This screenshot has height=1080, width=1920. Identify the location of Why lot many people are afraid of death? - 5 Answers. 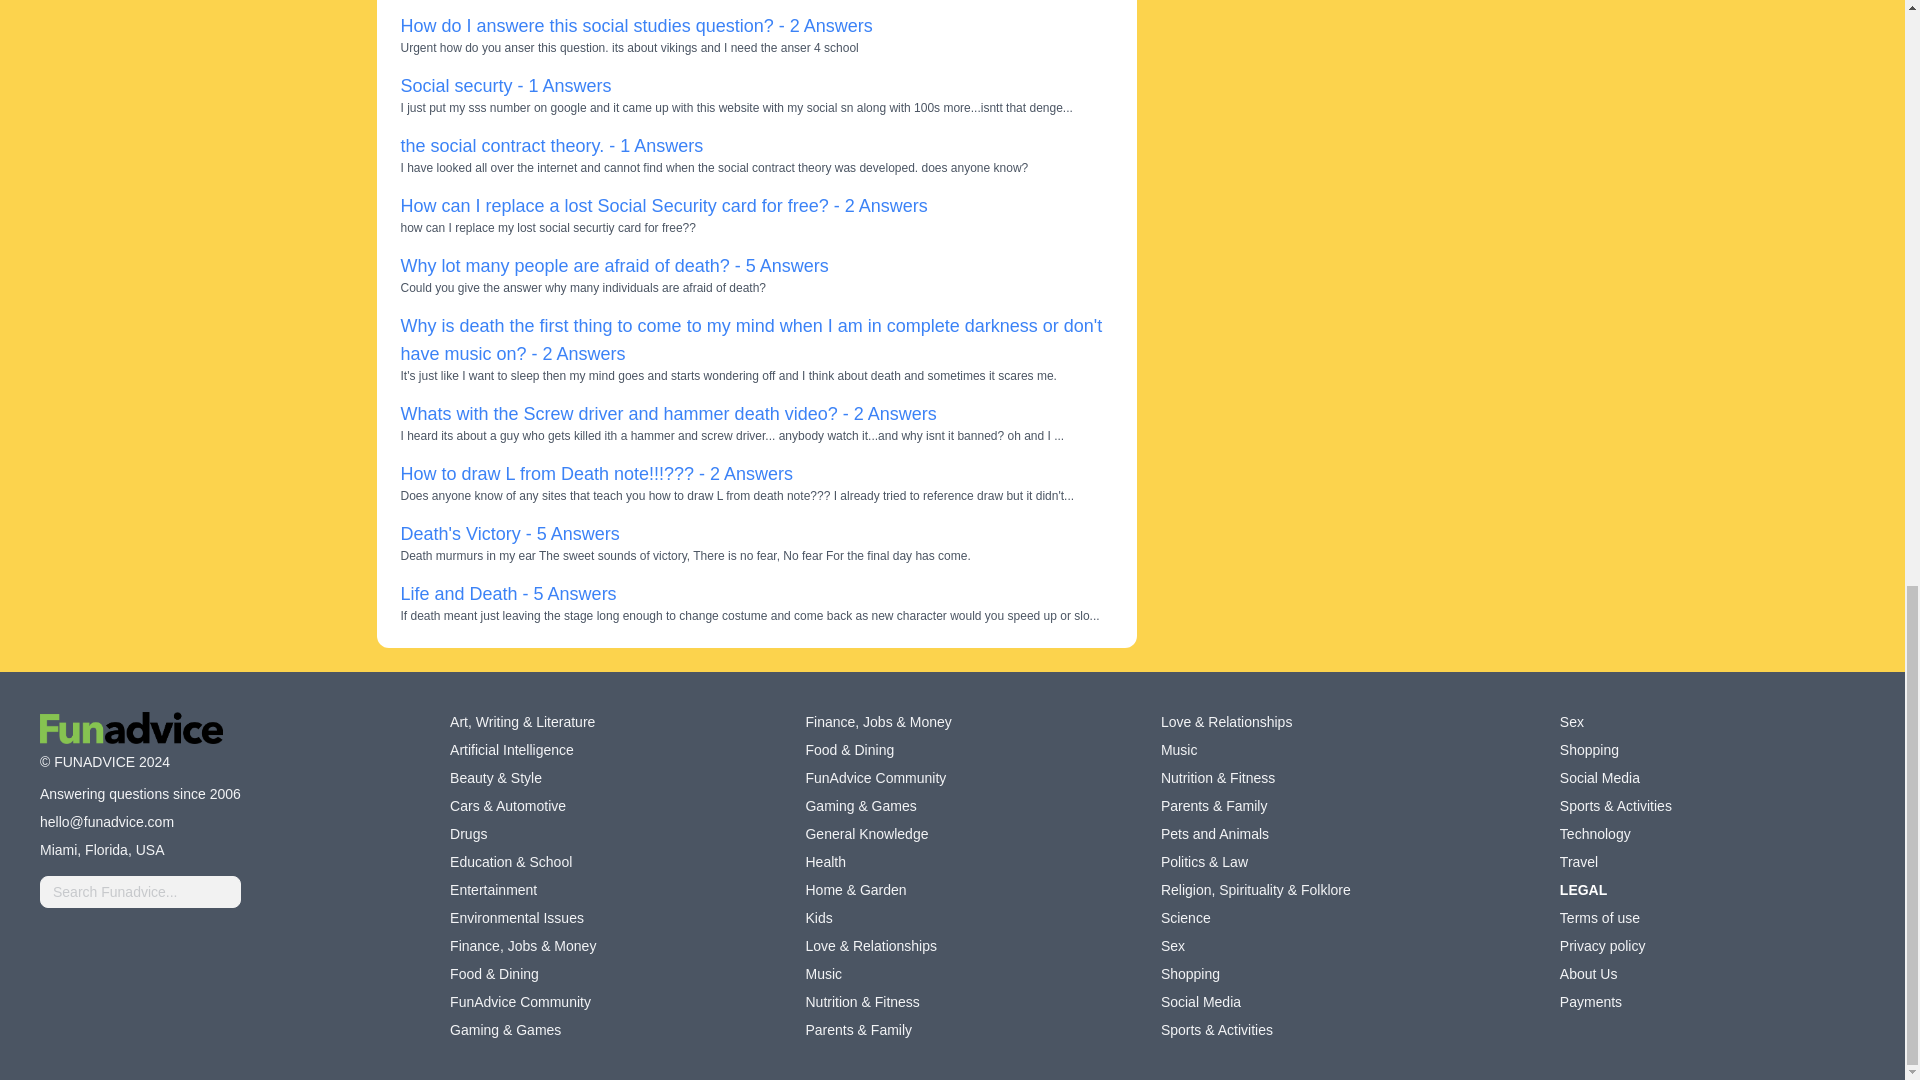
(613, 266).